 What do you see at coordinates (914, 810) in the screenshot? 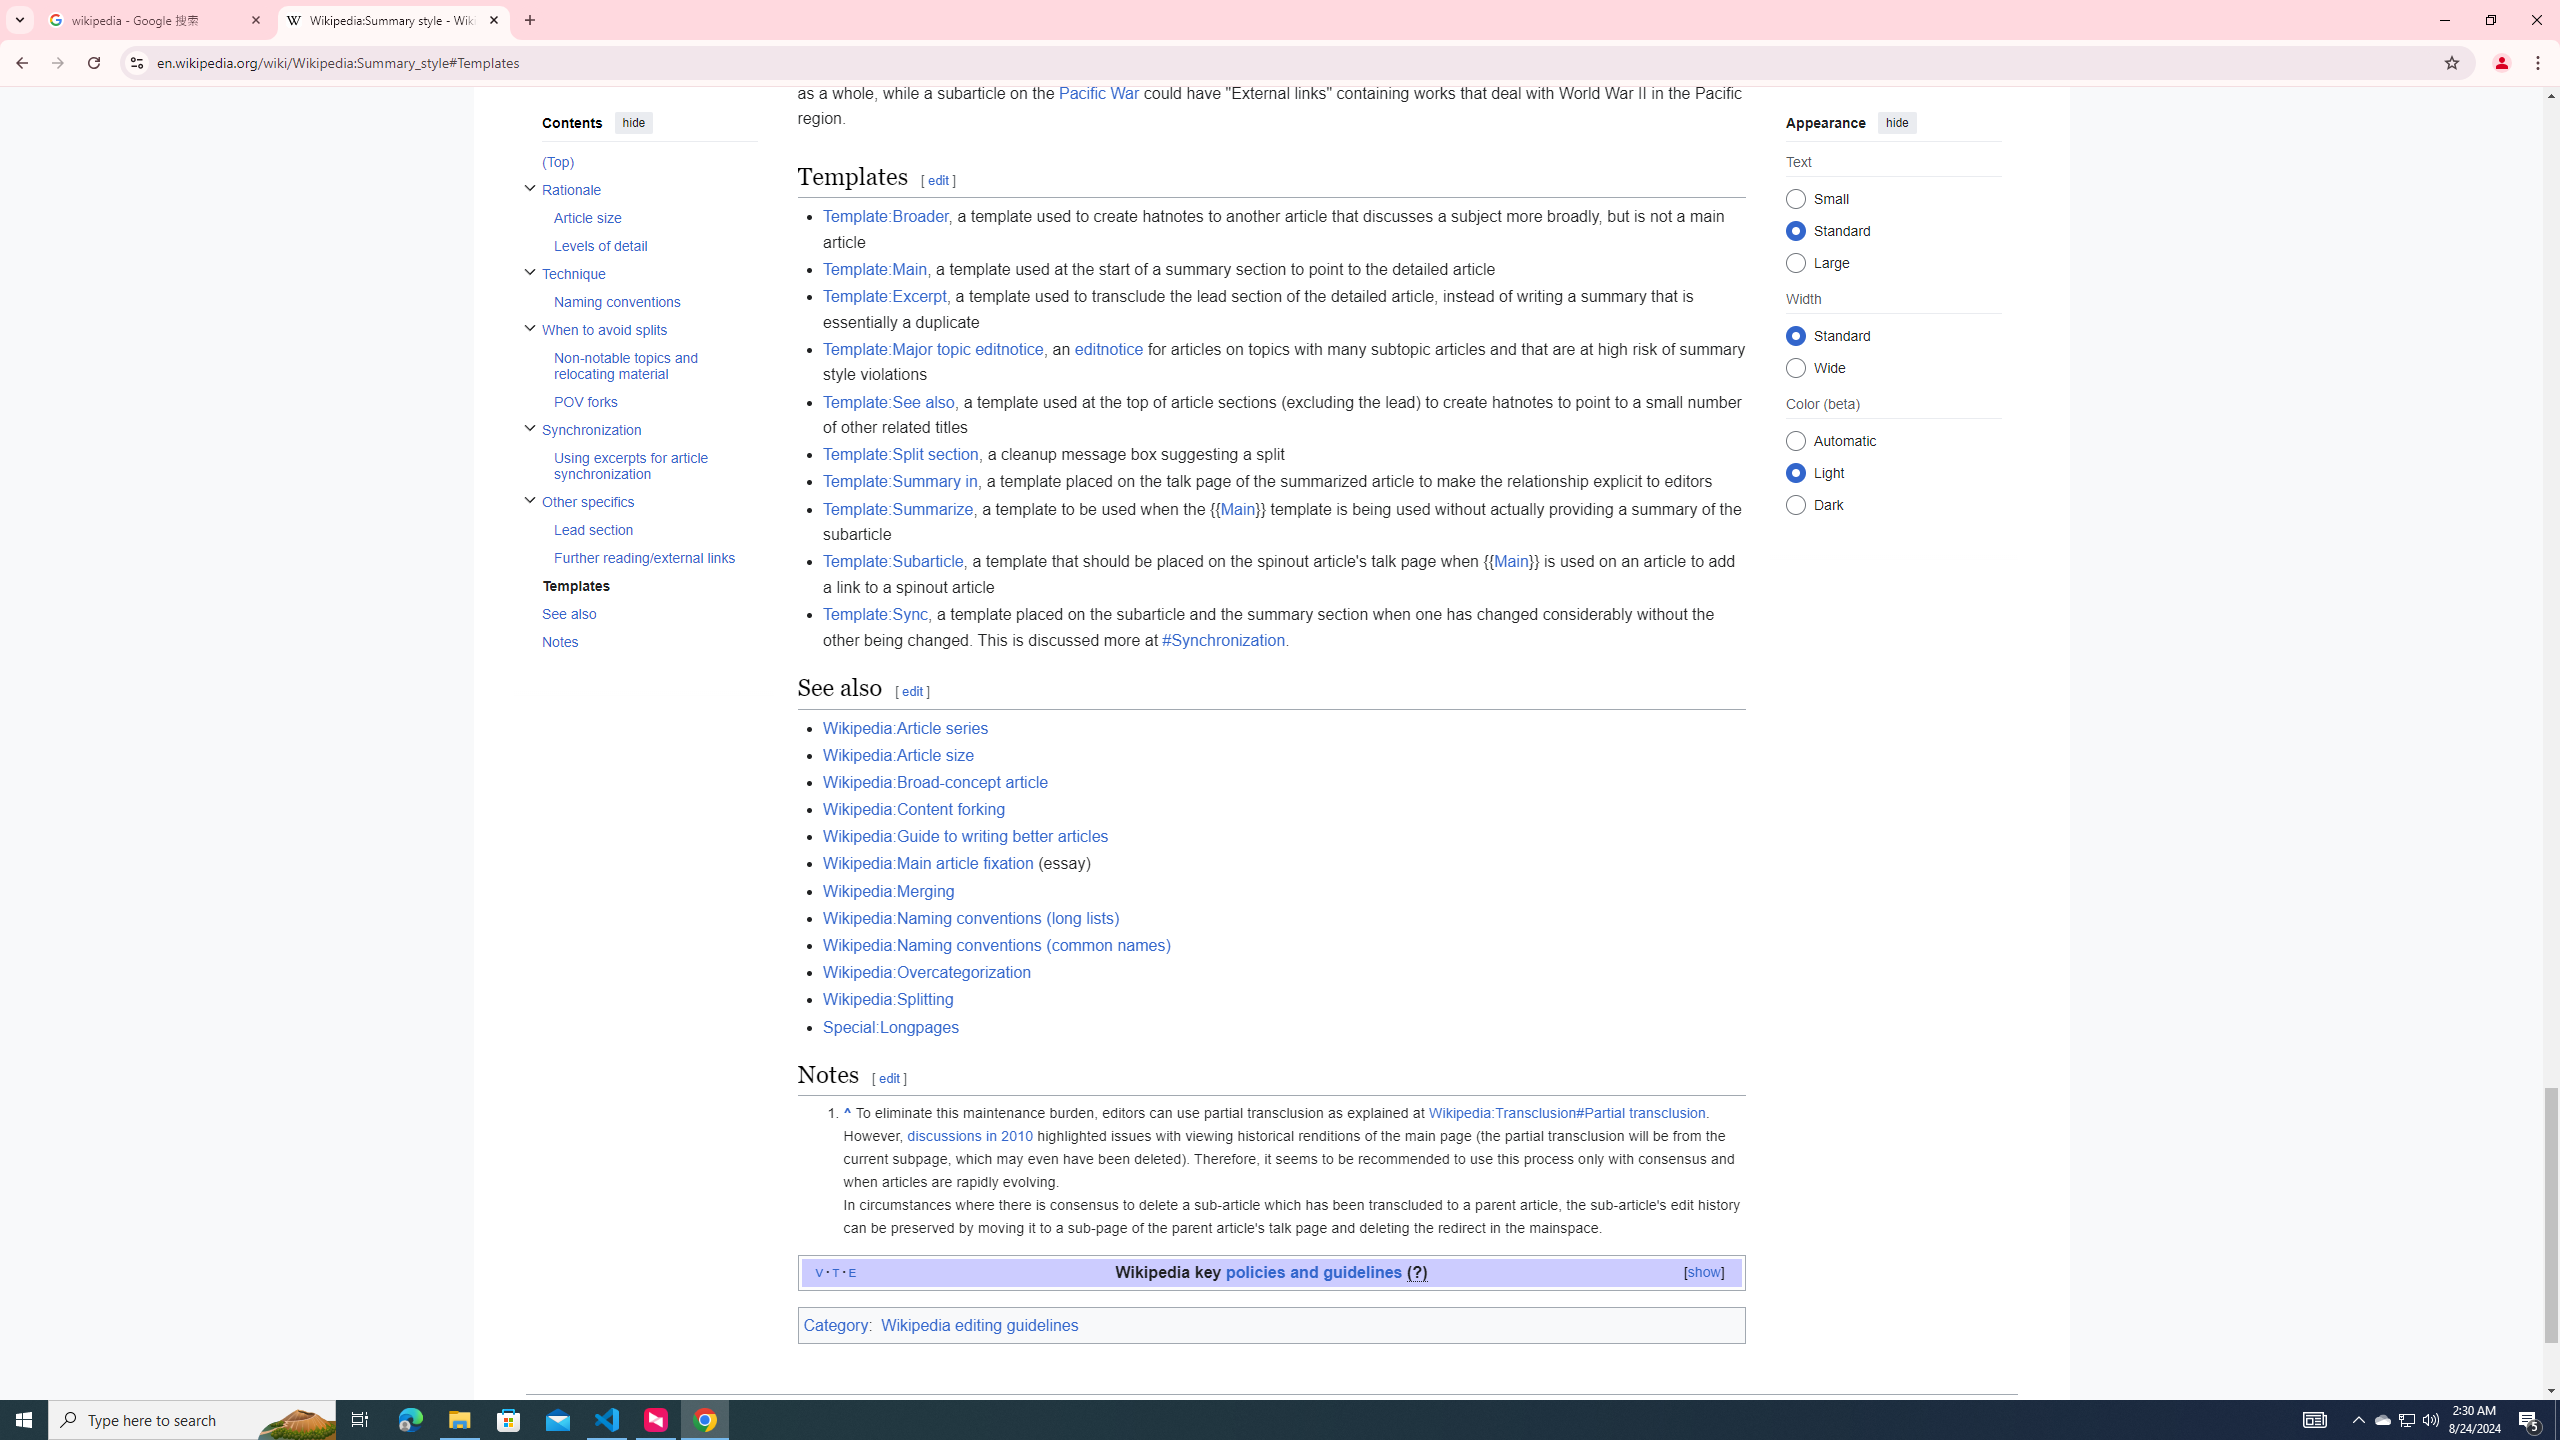
I see `Wikipedia:Content forking` at bounding box center [914, 810].